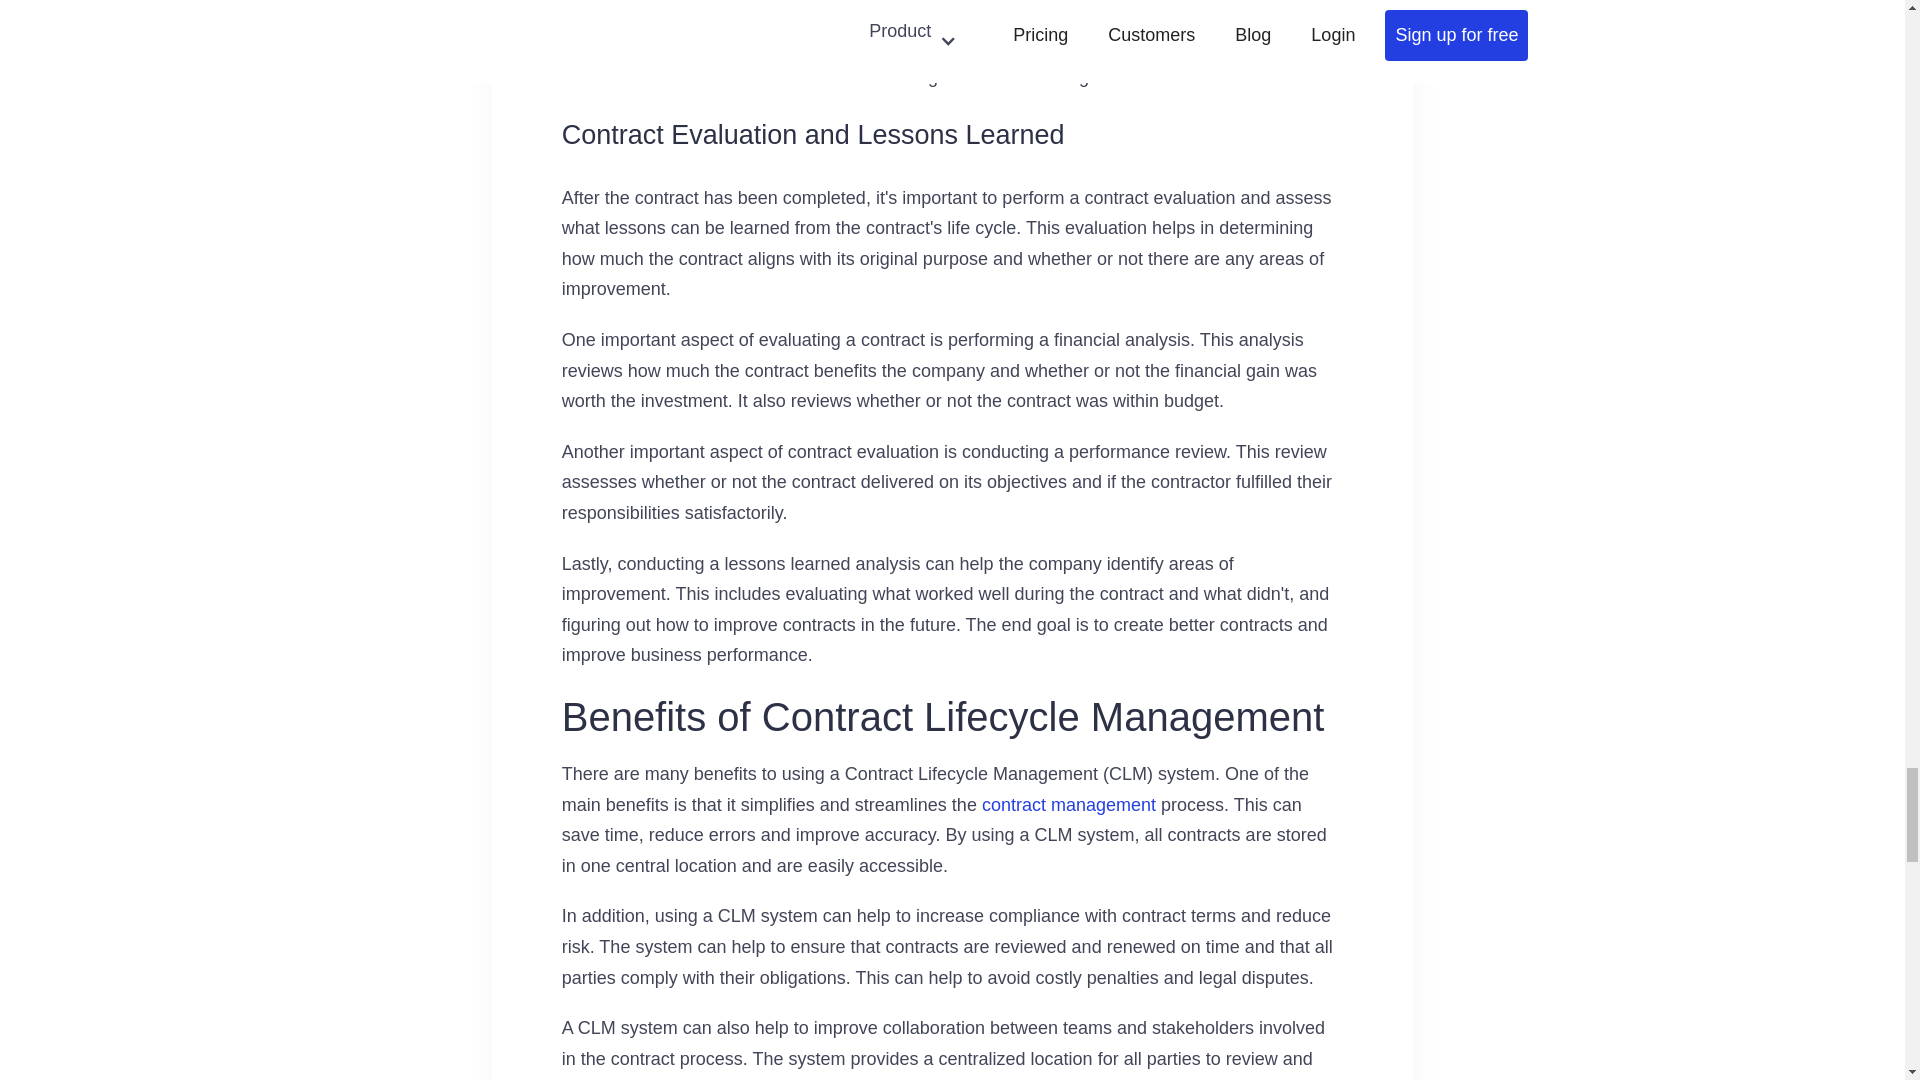 Image resolution: width=1920 pixels, height=1080 pixels. I want to click on contract management, so click(1068, 804).